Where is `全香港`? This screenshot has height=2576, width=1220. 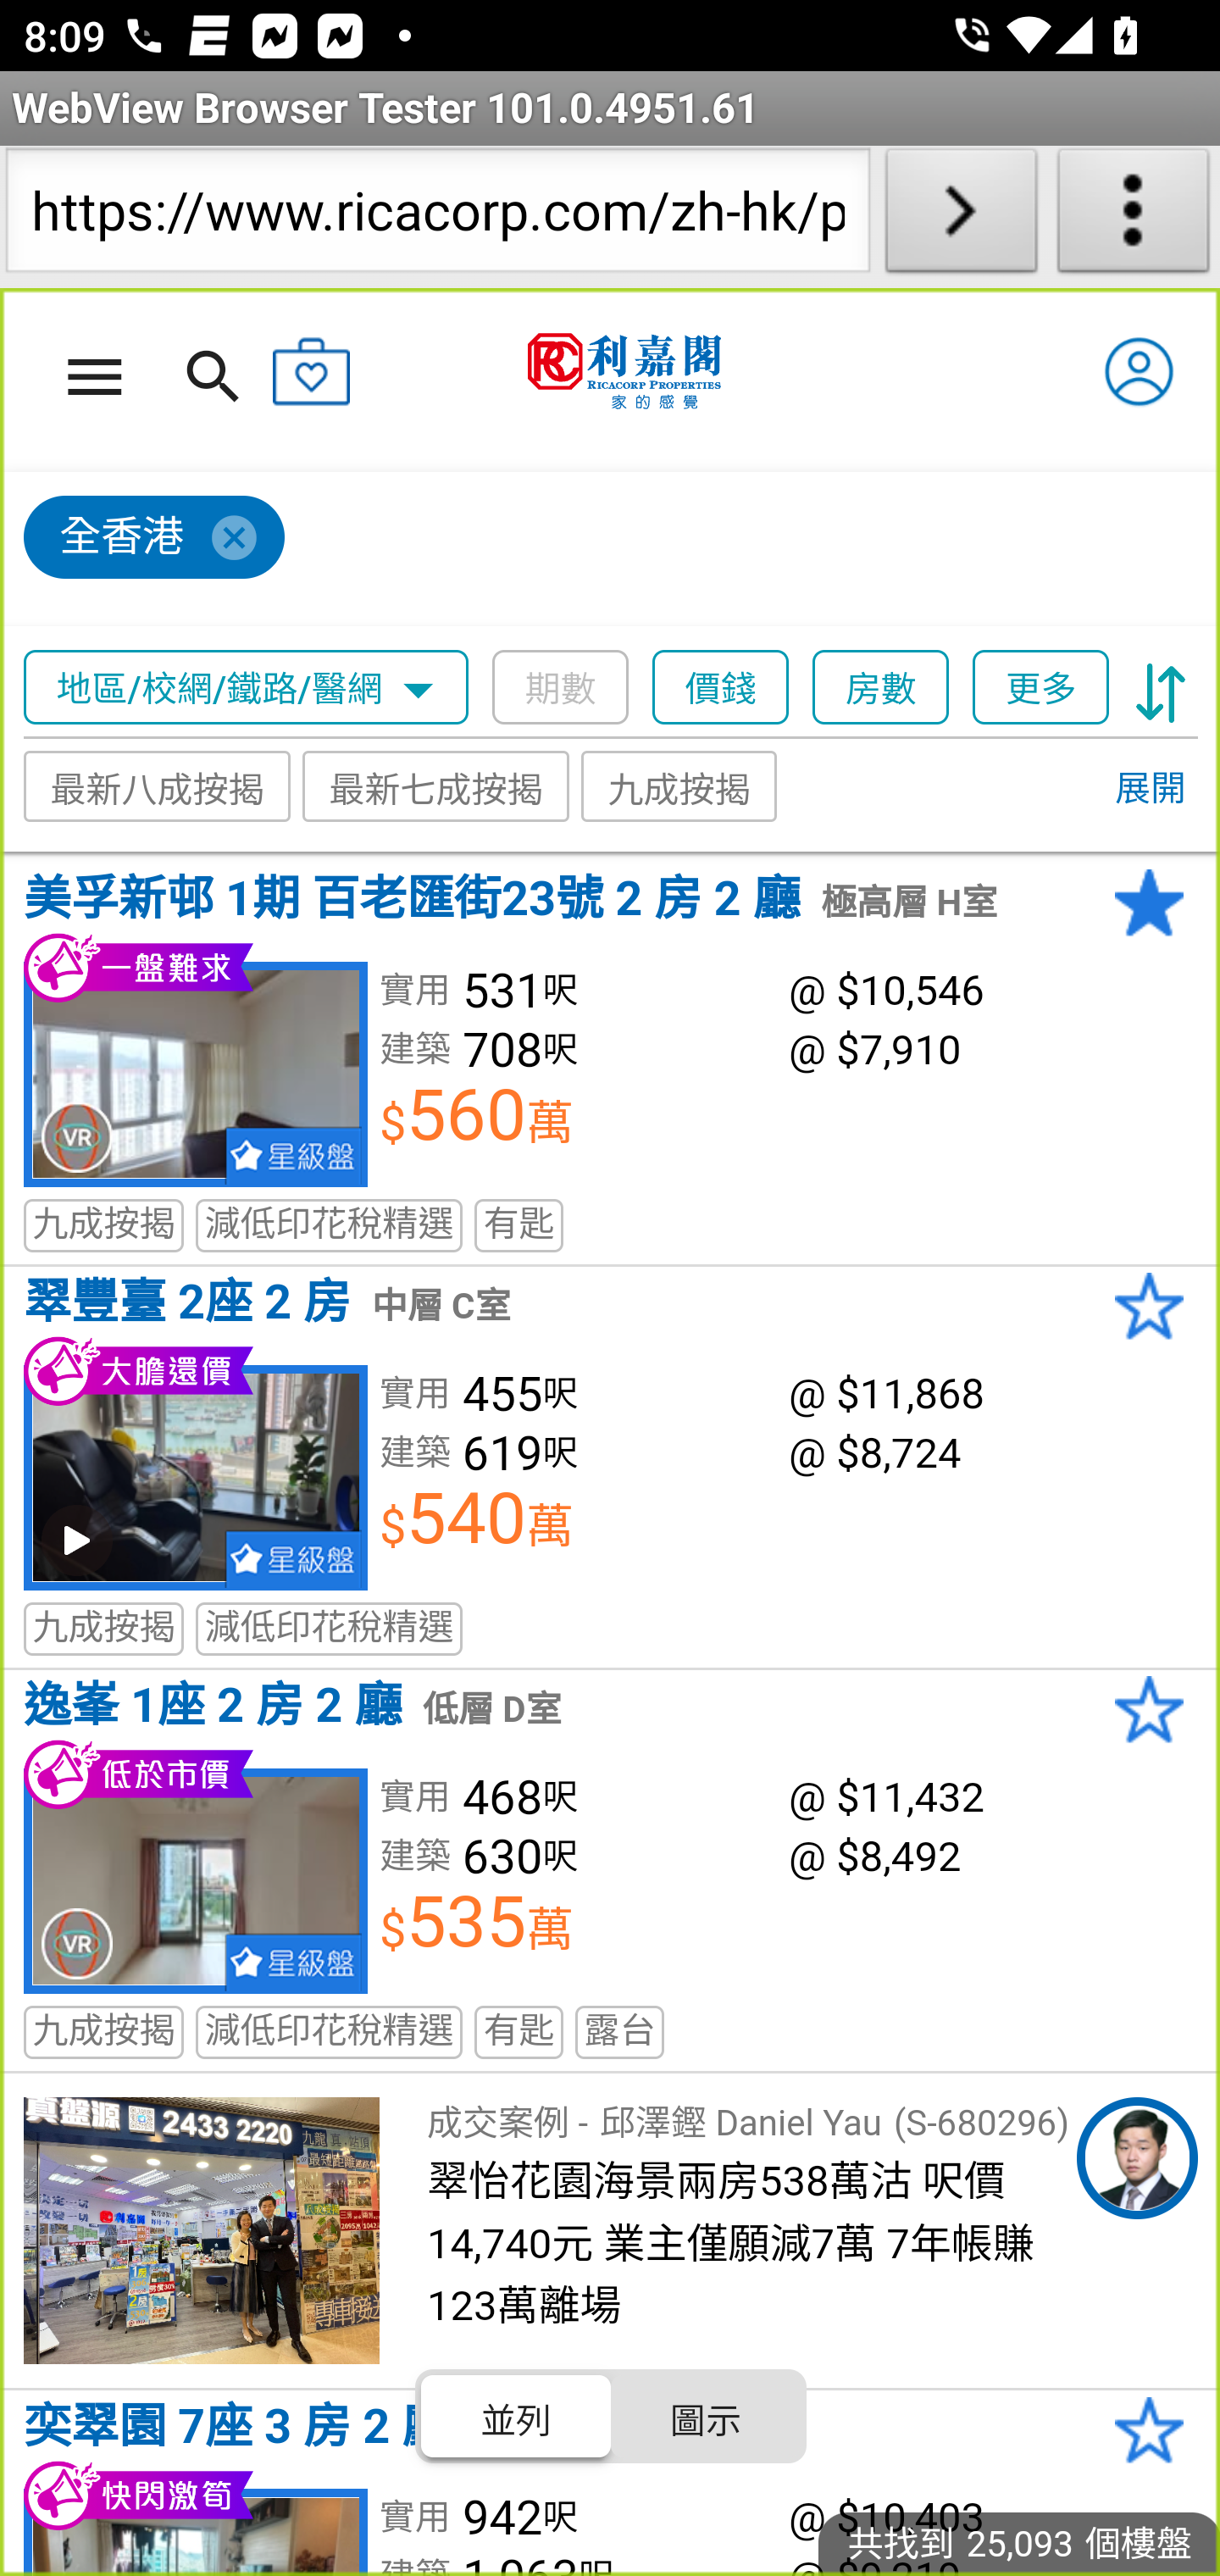 全香港 is located at coordinates (154, 538).